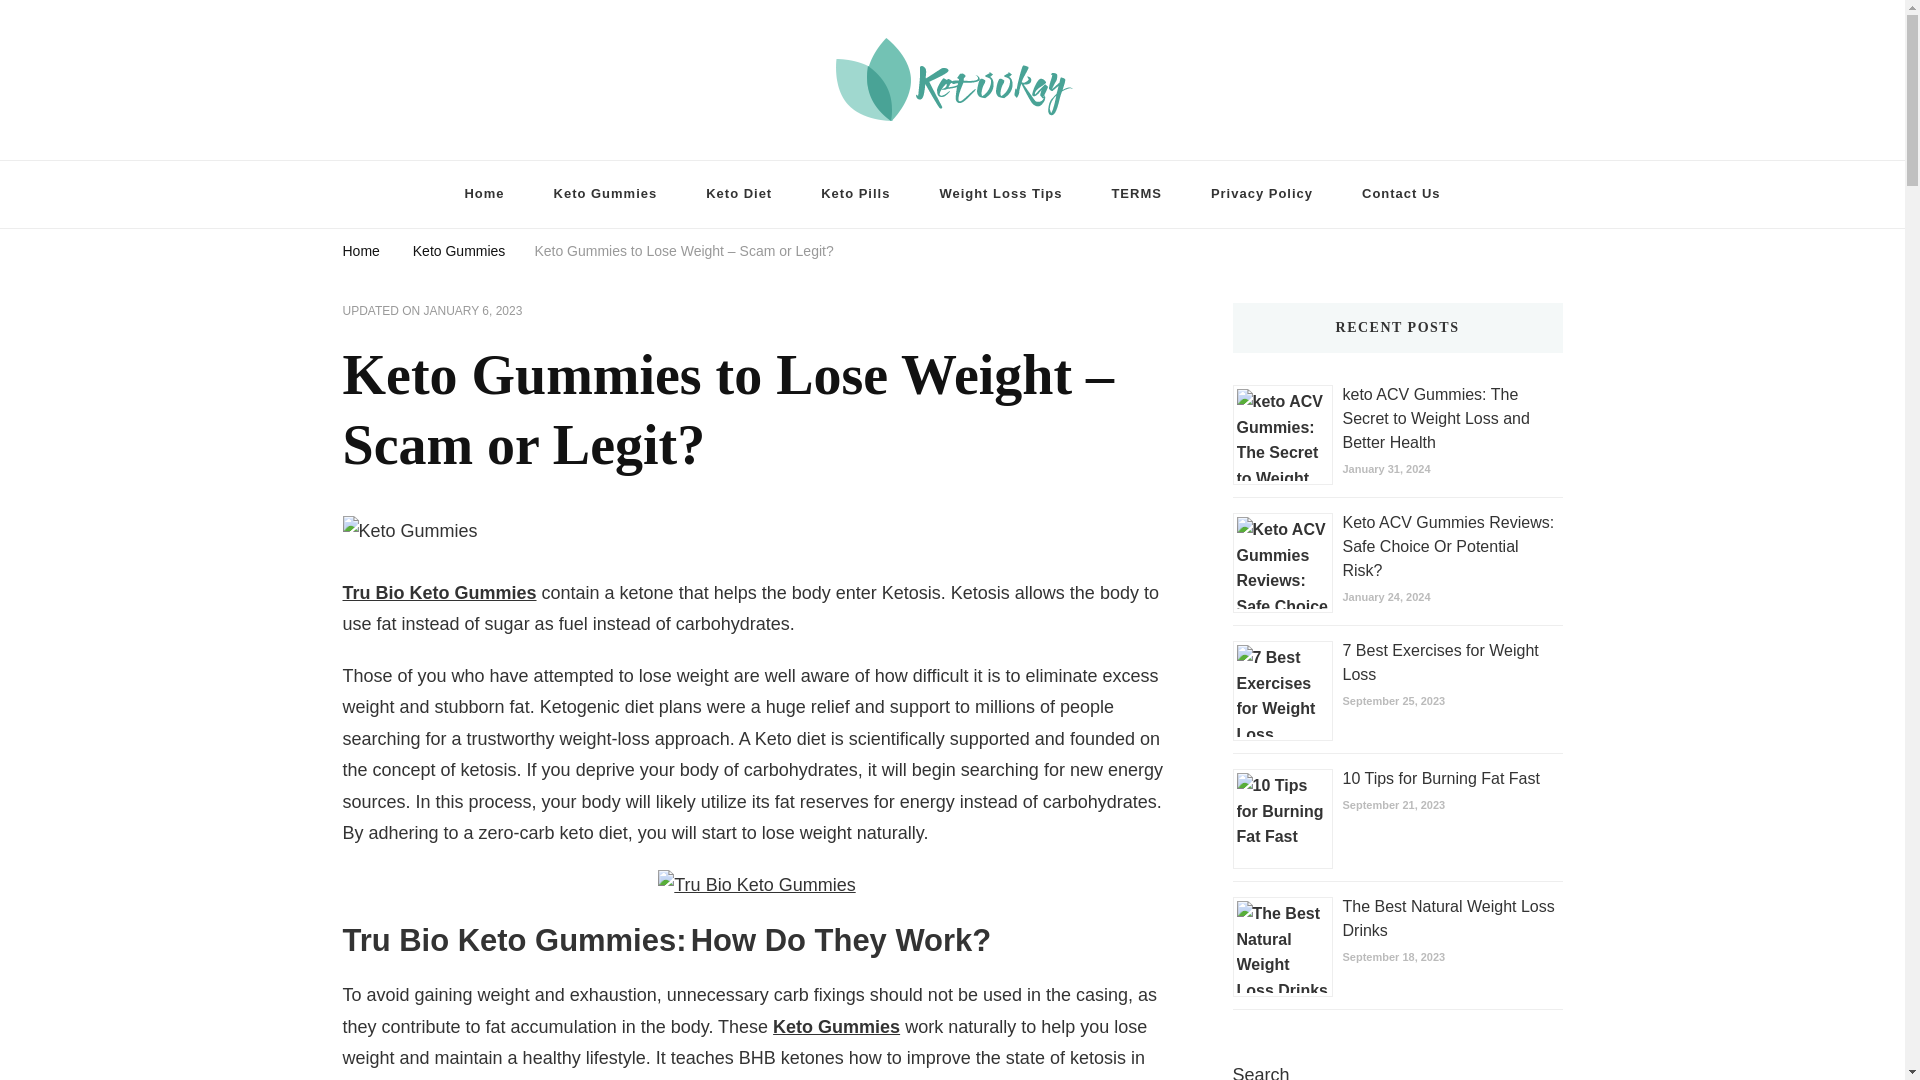 The image size is (1920, 1080). Describe the element at coordinates (1135, 194) in the screenshot. I see `TERMS` at that location.